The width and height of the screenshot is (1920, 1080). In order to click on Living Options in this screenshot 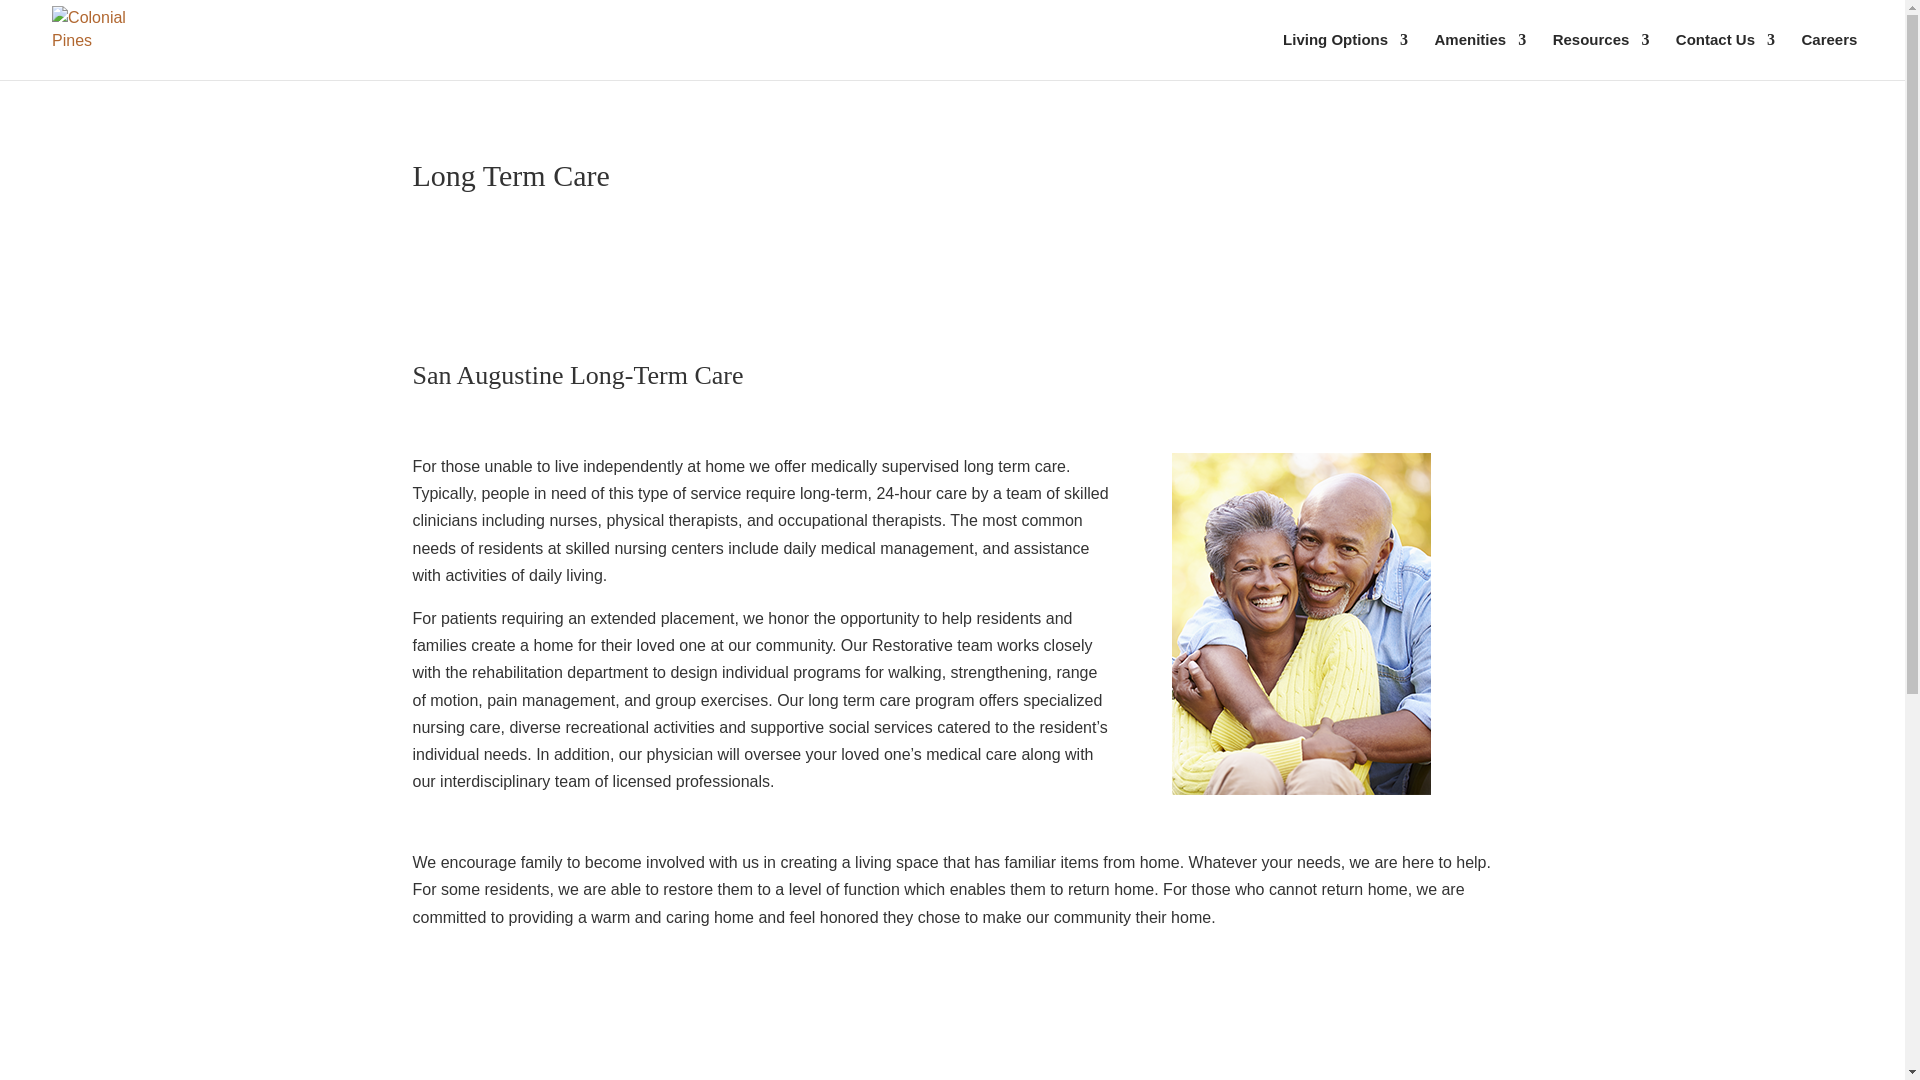, I will do `click(1344, 56)`.